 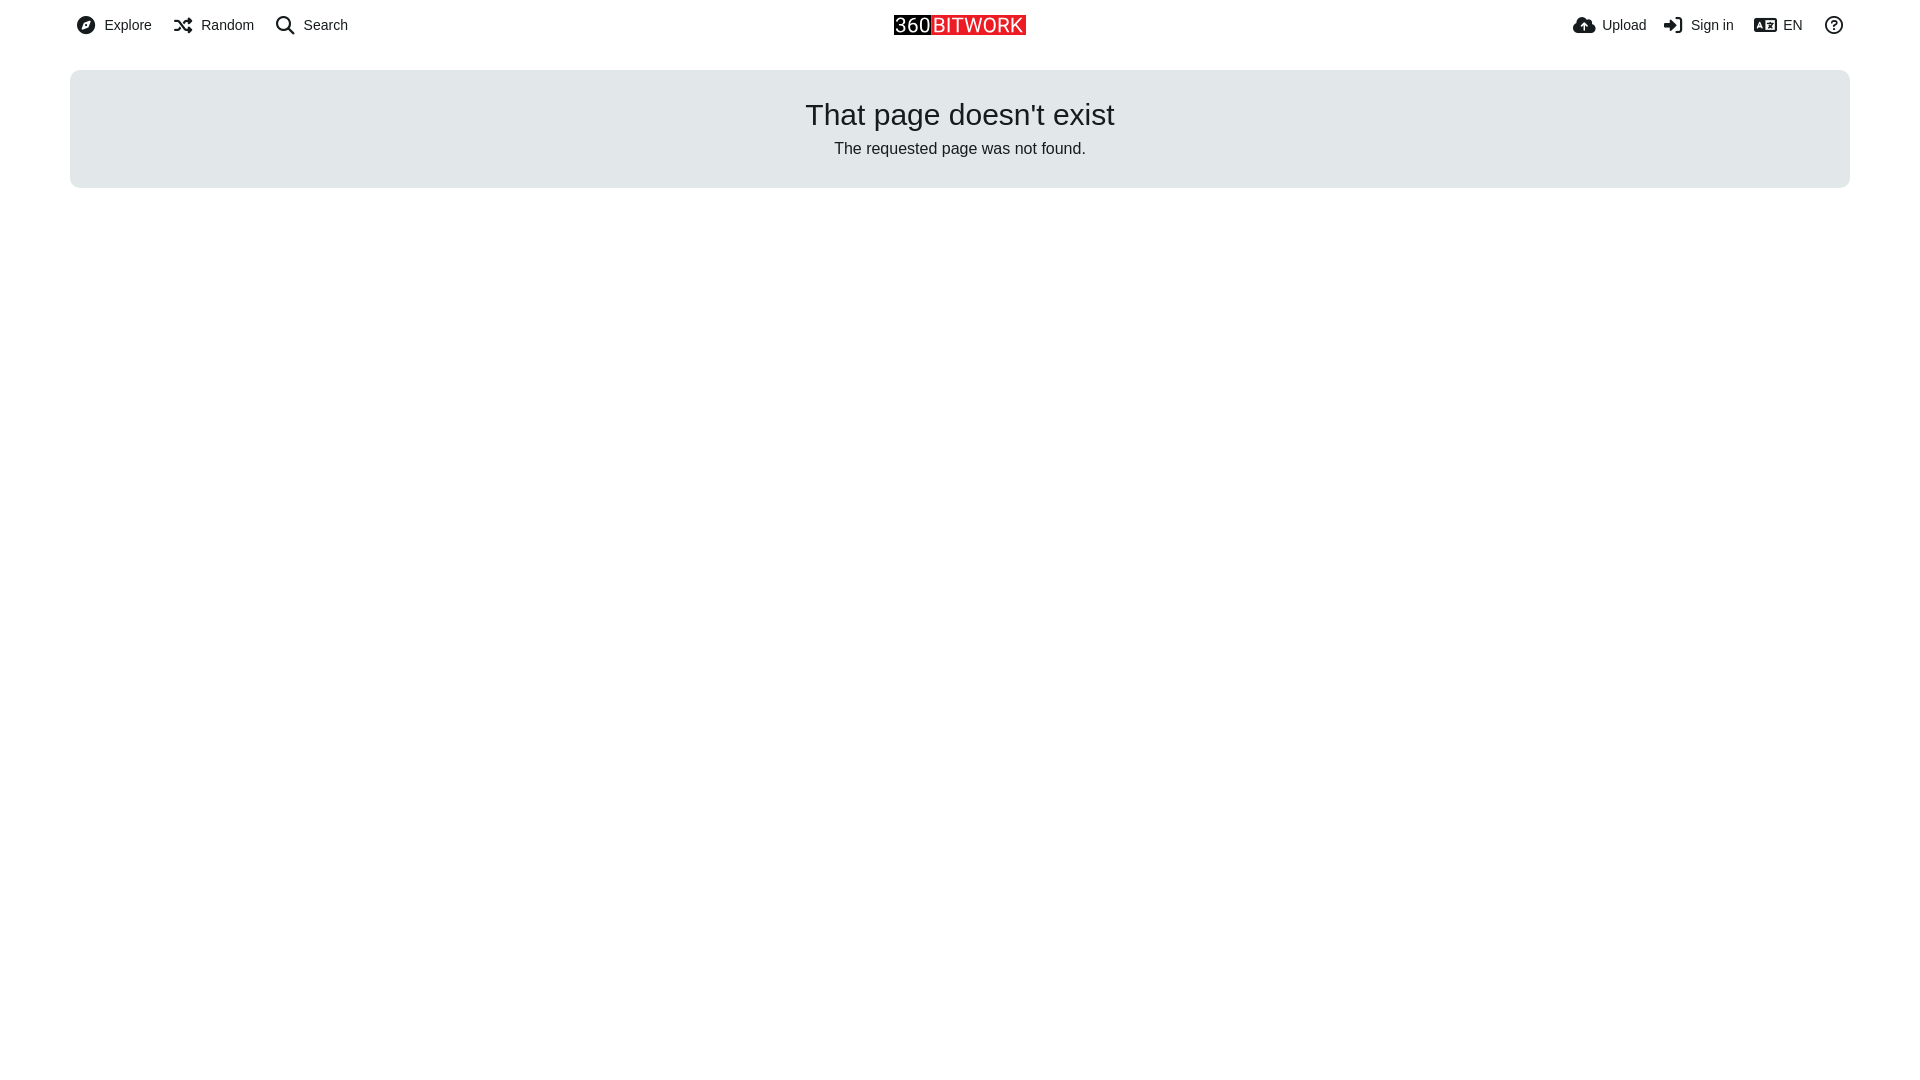 What do you see at coordinates (1610, 25) in the screenshot?
I see `Upload` at bounding box center [1610, 25].